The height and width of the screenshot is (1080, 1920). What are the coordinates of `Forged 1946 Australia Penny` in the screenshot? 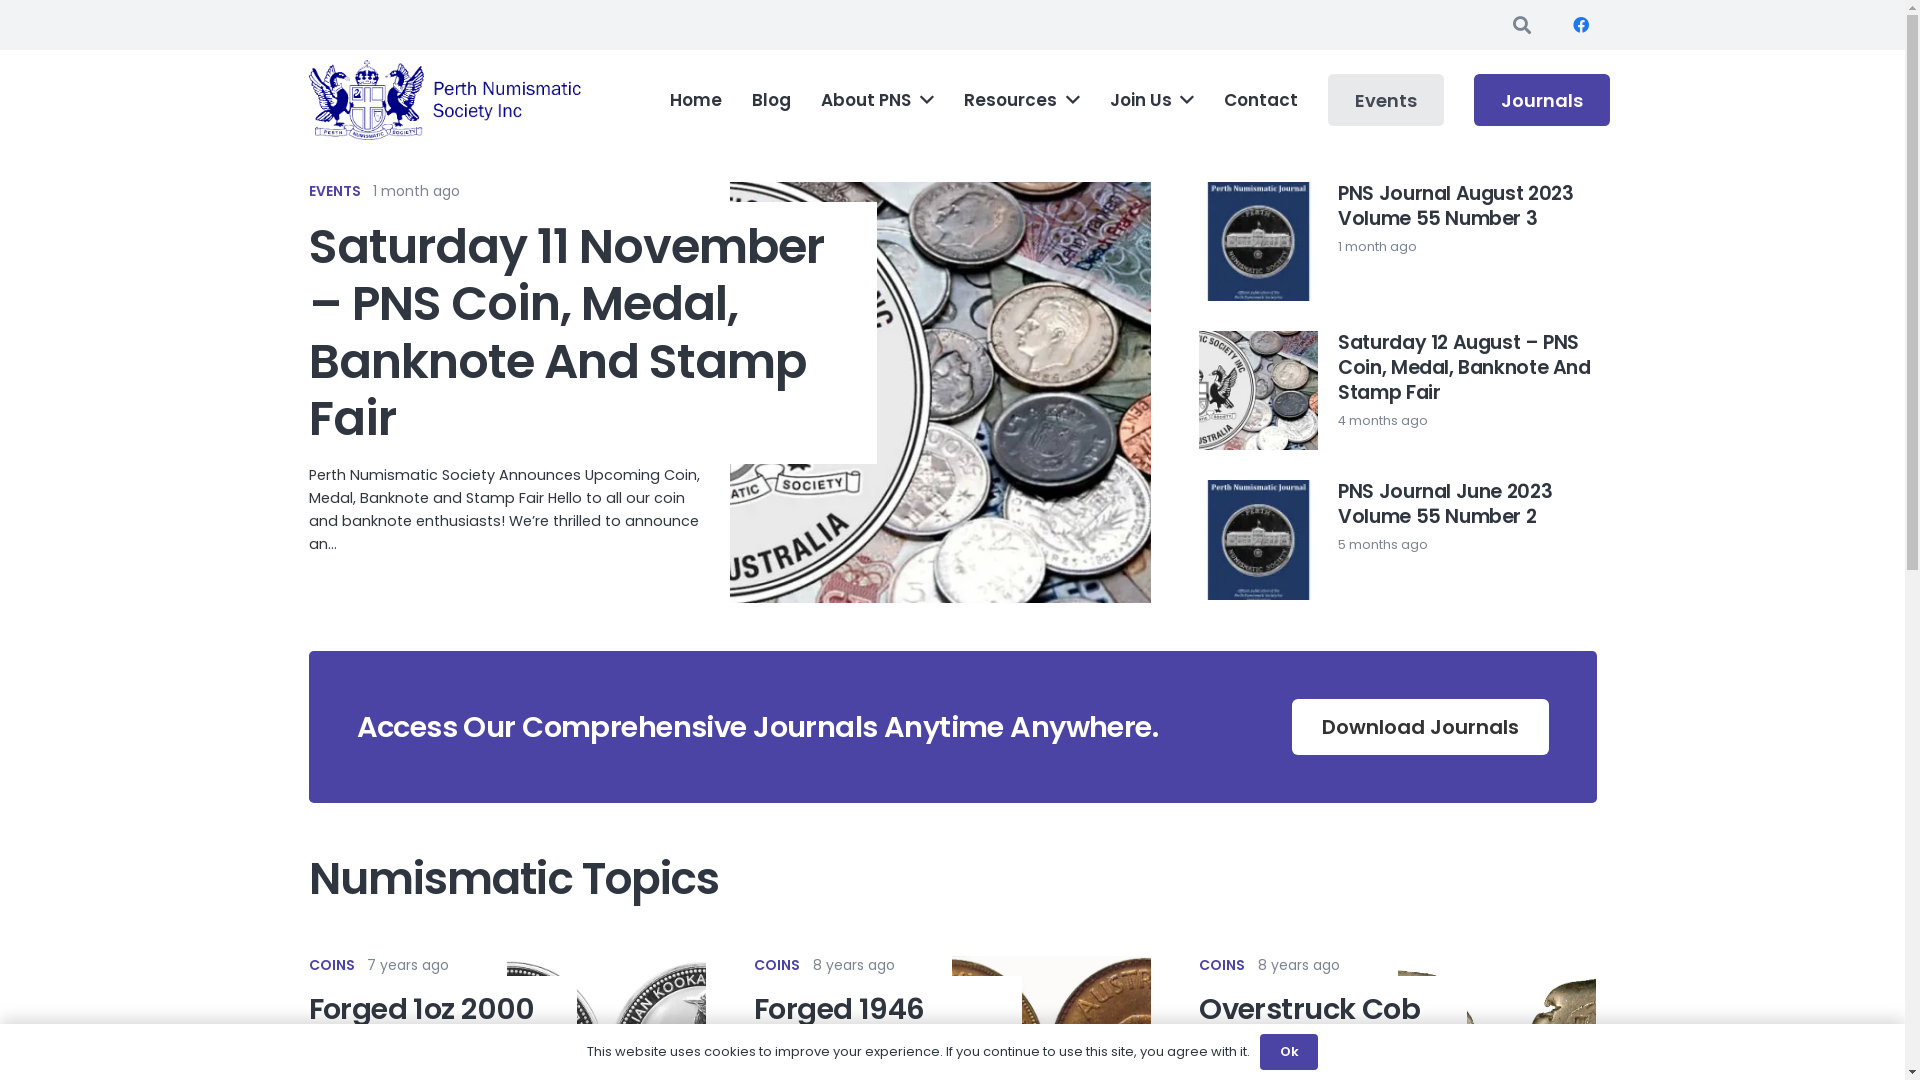 It's located at (866, 1026).